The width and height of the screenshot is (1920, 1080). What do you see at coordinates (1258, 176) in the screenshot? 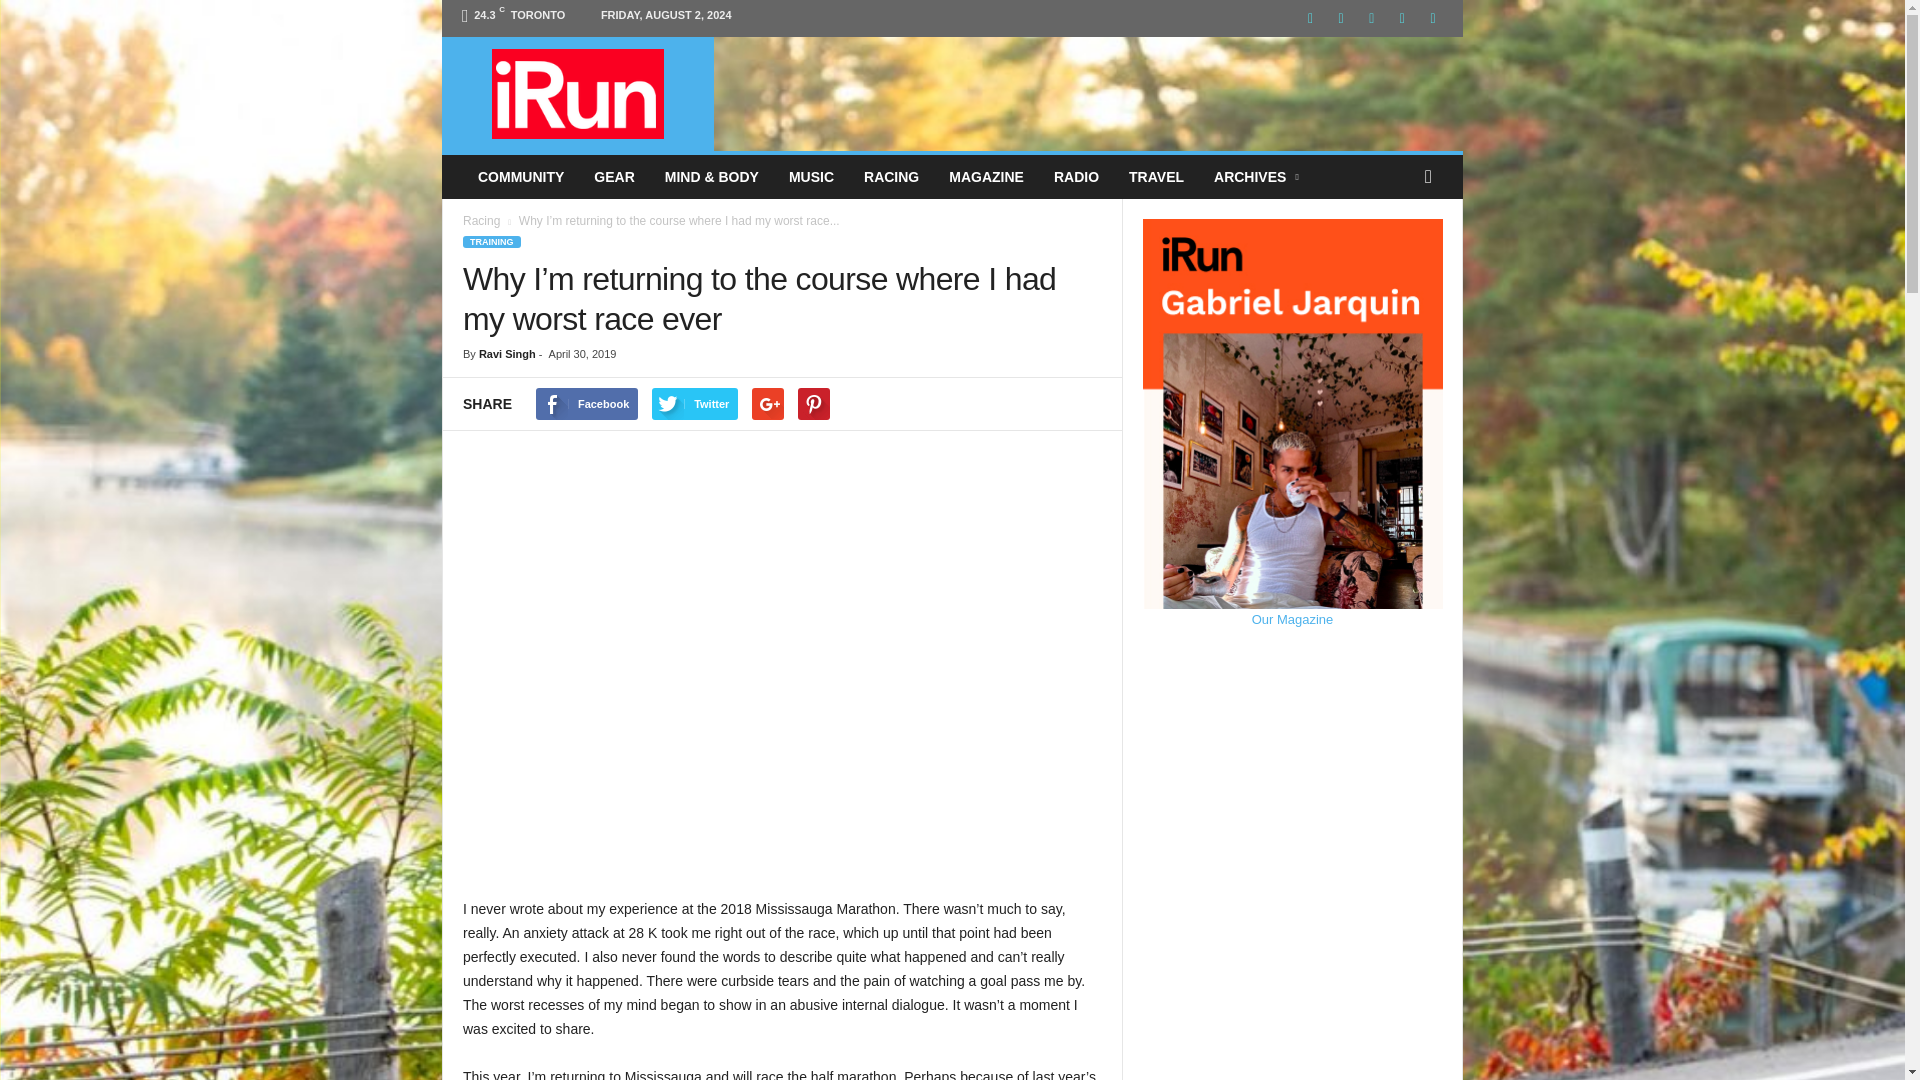
I see `ARCHIVES` at bounding box center [1258, 176].